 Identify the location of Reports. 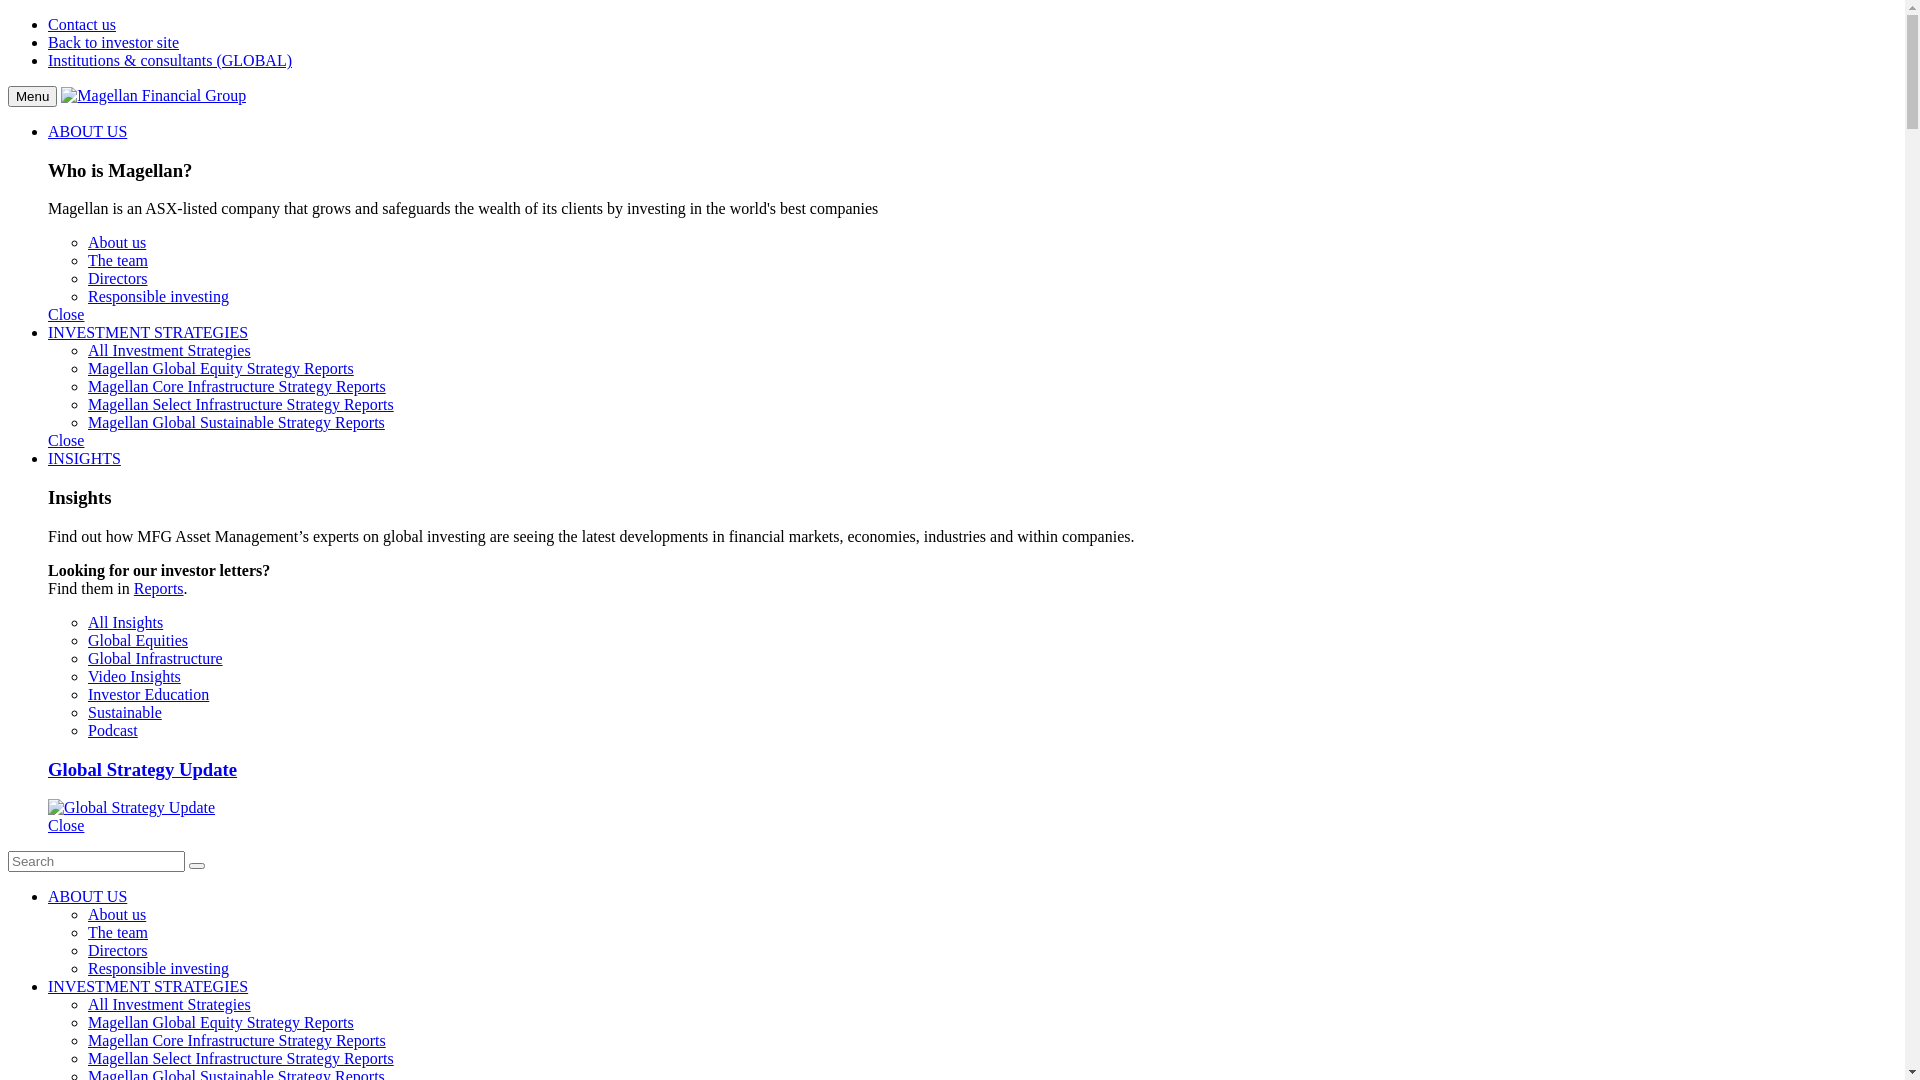
(329, 368).